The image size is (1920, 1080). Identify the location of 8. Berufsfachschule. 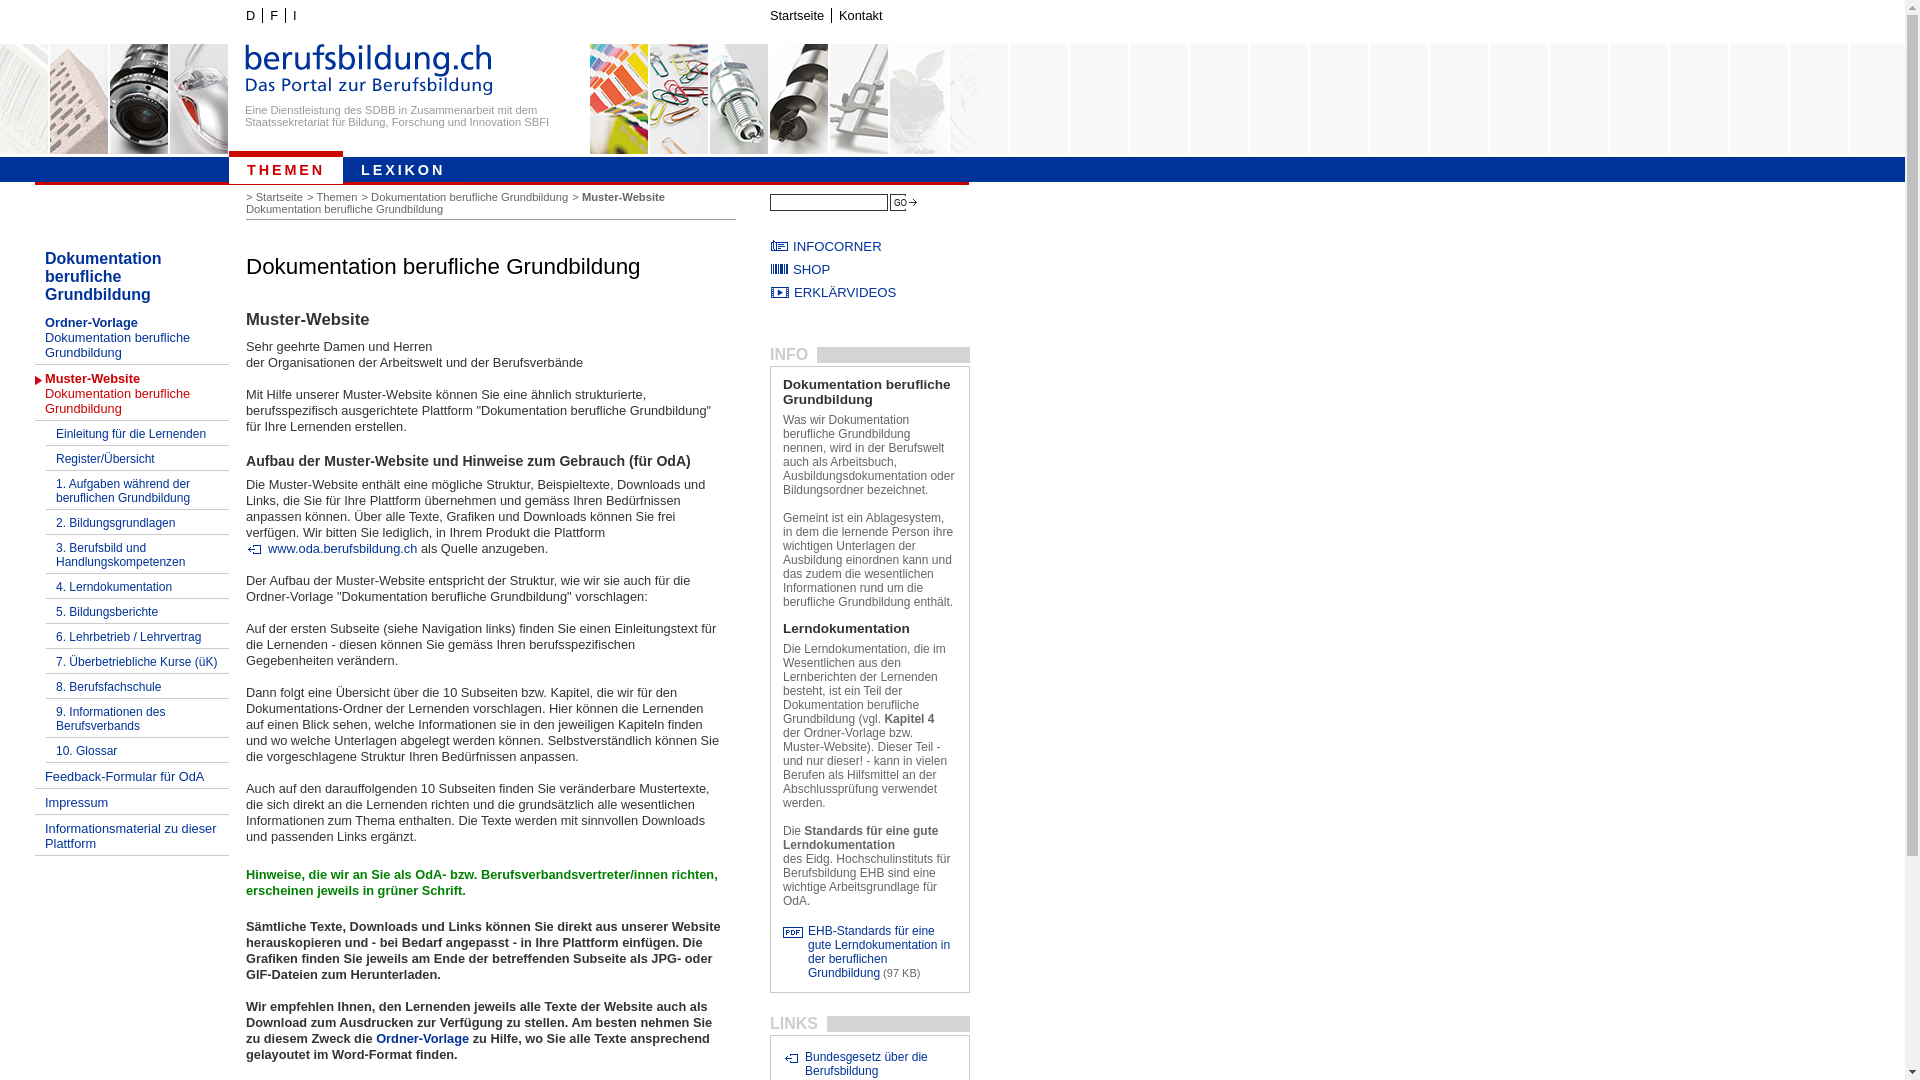
(138, 686).